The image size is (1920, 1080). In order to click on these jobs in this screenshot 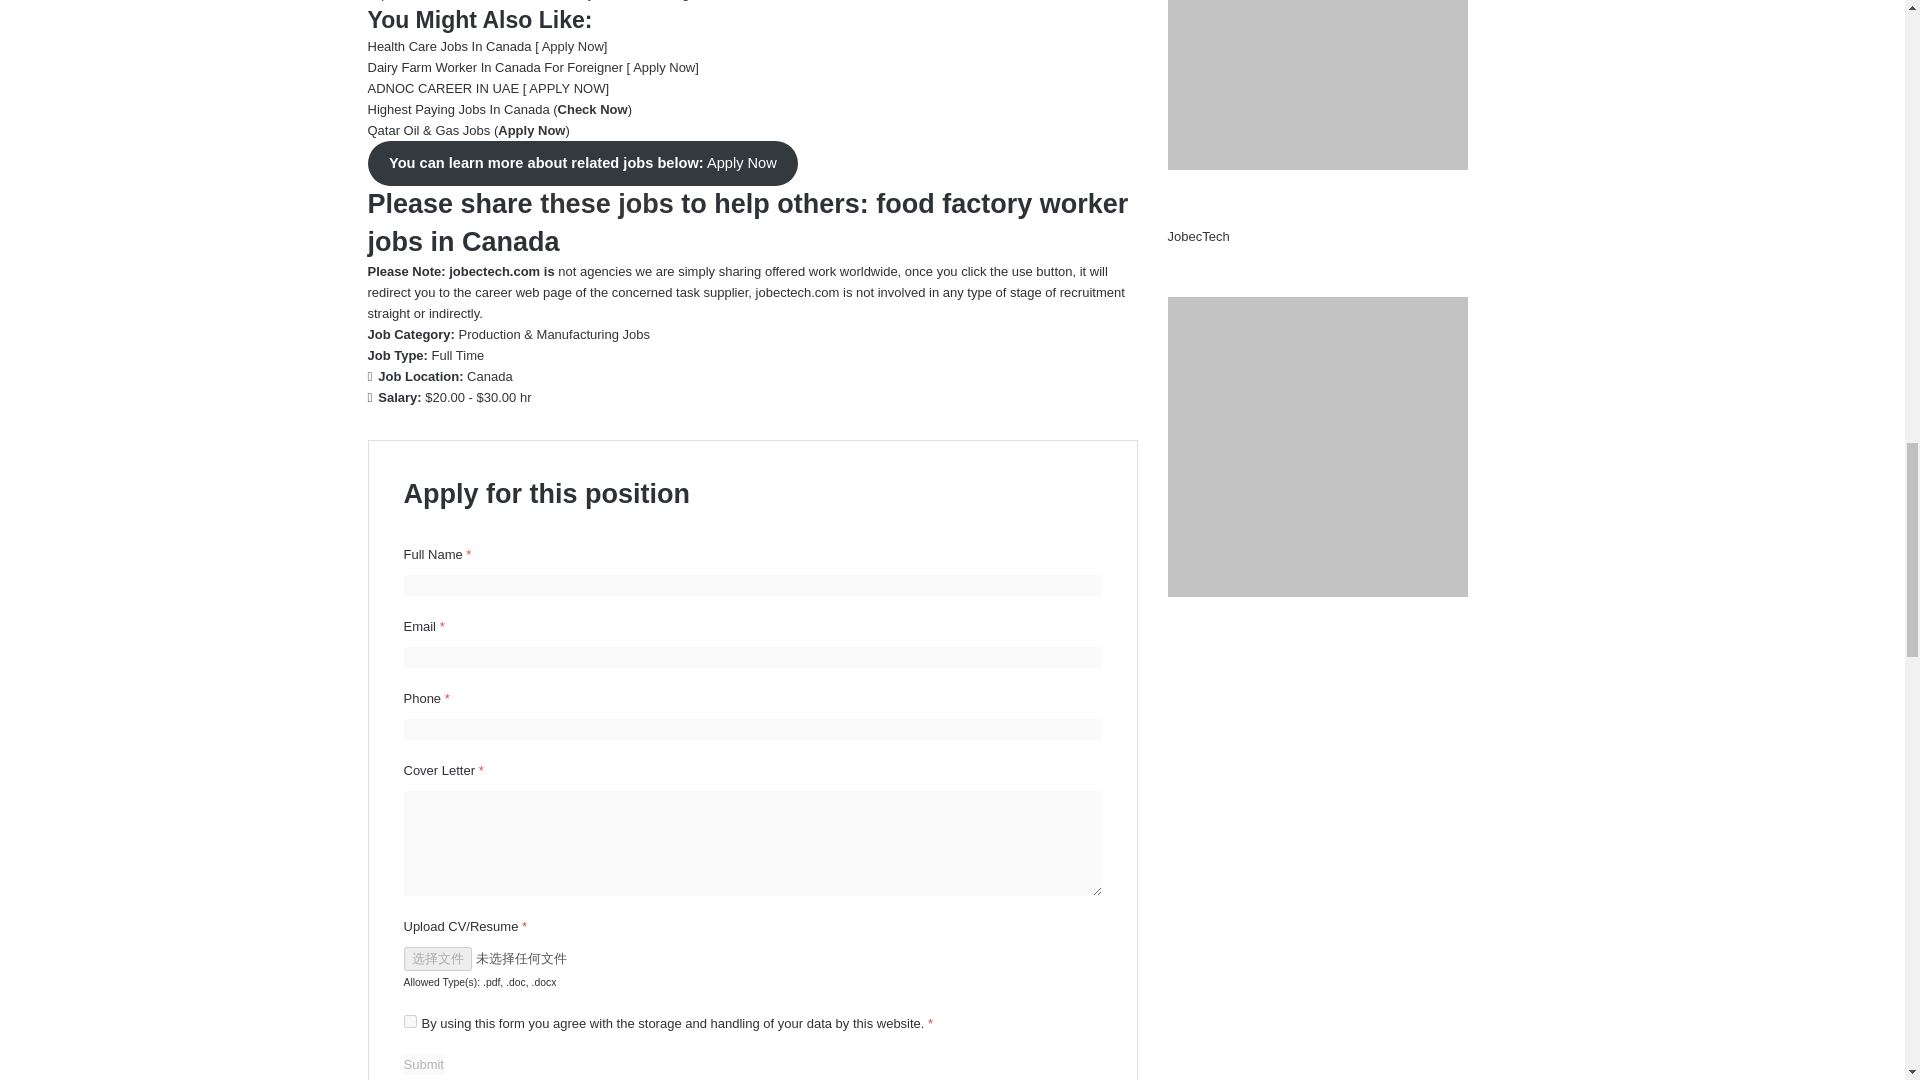, I will do `click(606, 204)`.